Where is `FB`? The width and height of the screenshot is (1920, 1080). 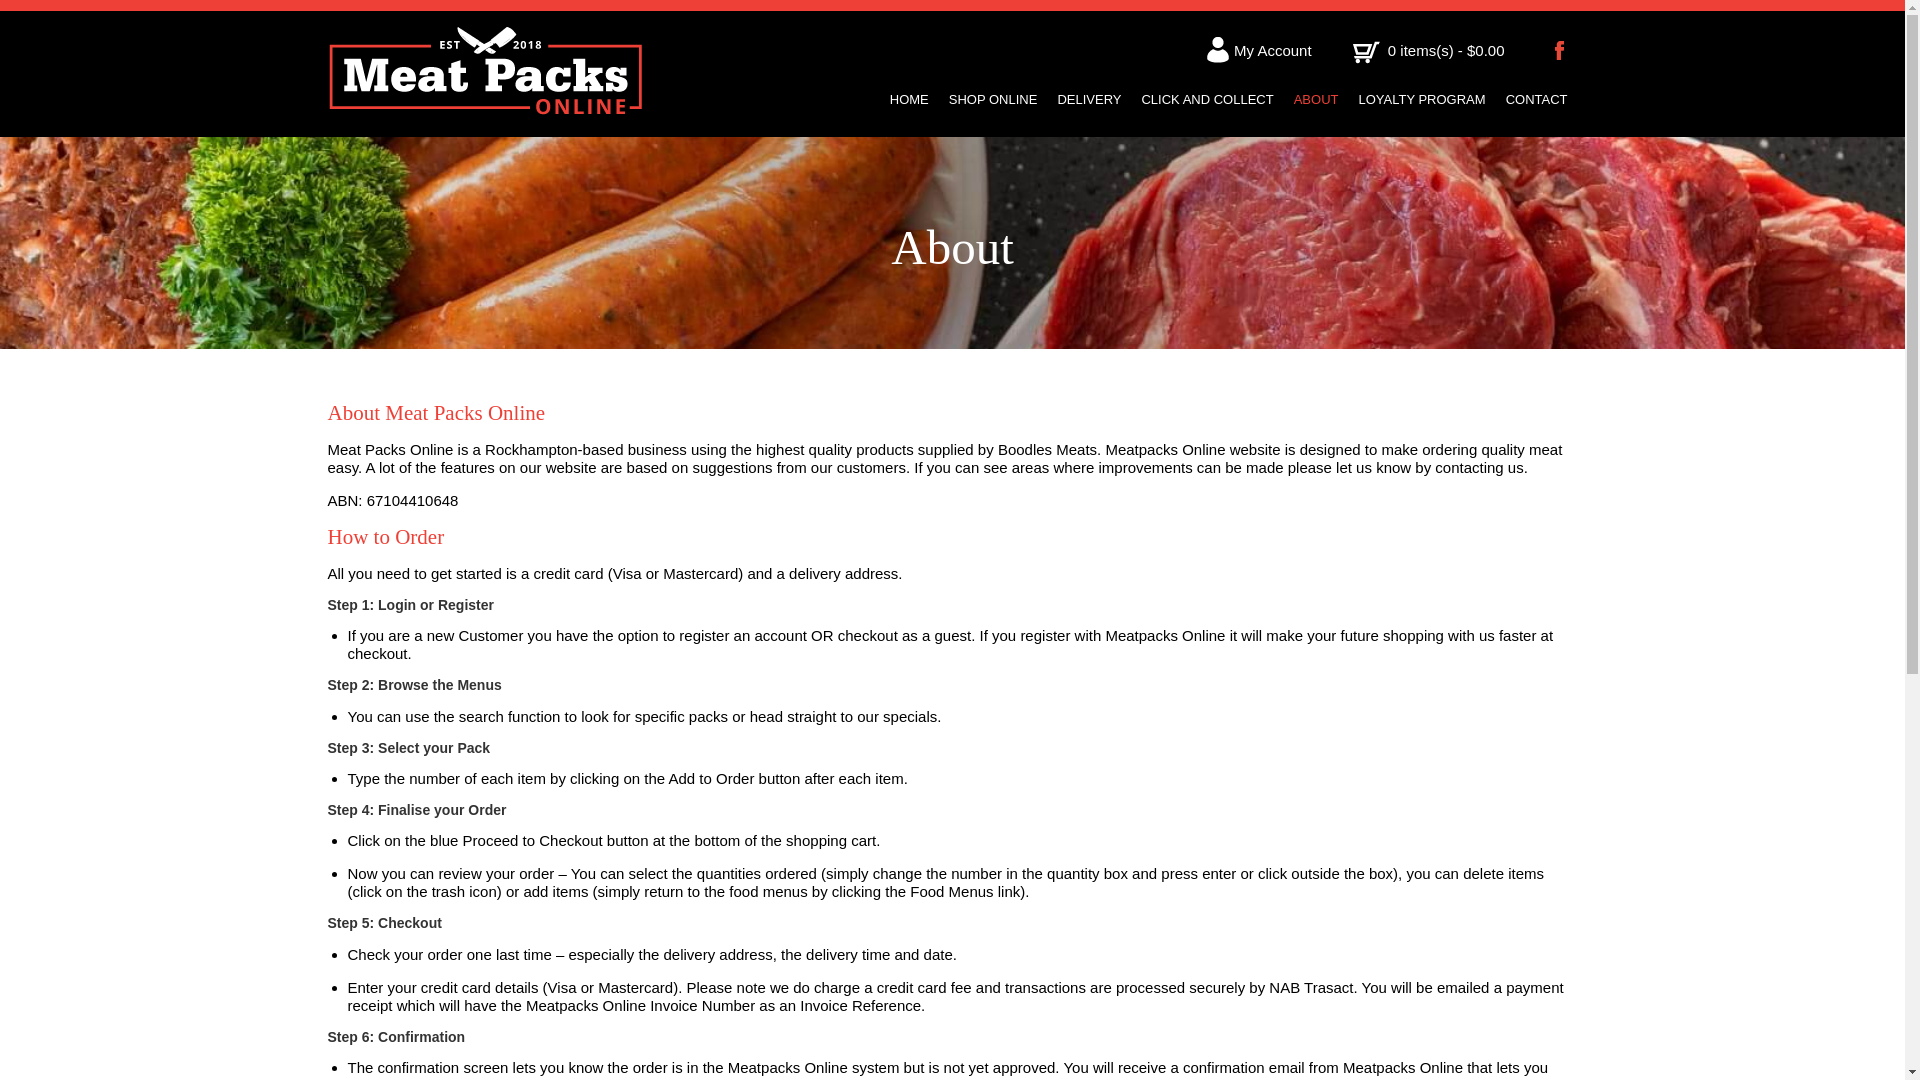
FB is located at coordinates (1562, 50).